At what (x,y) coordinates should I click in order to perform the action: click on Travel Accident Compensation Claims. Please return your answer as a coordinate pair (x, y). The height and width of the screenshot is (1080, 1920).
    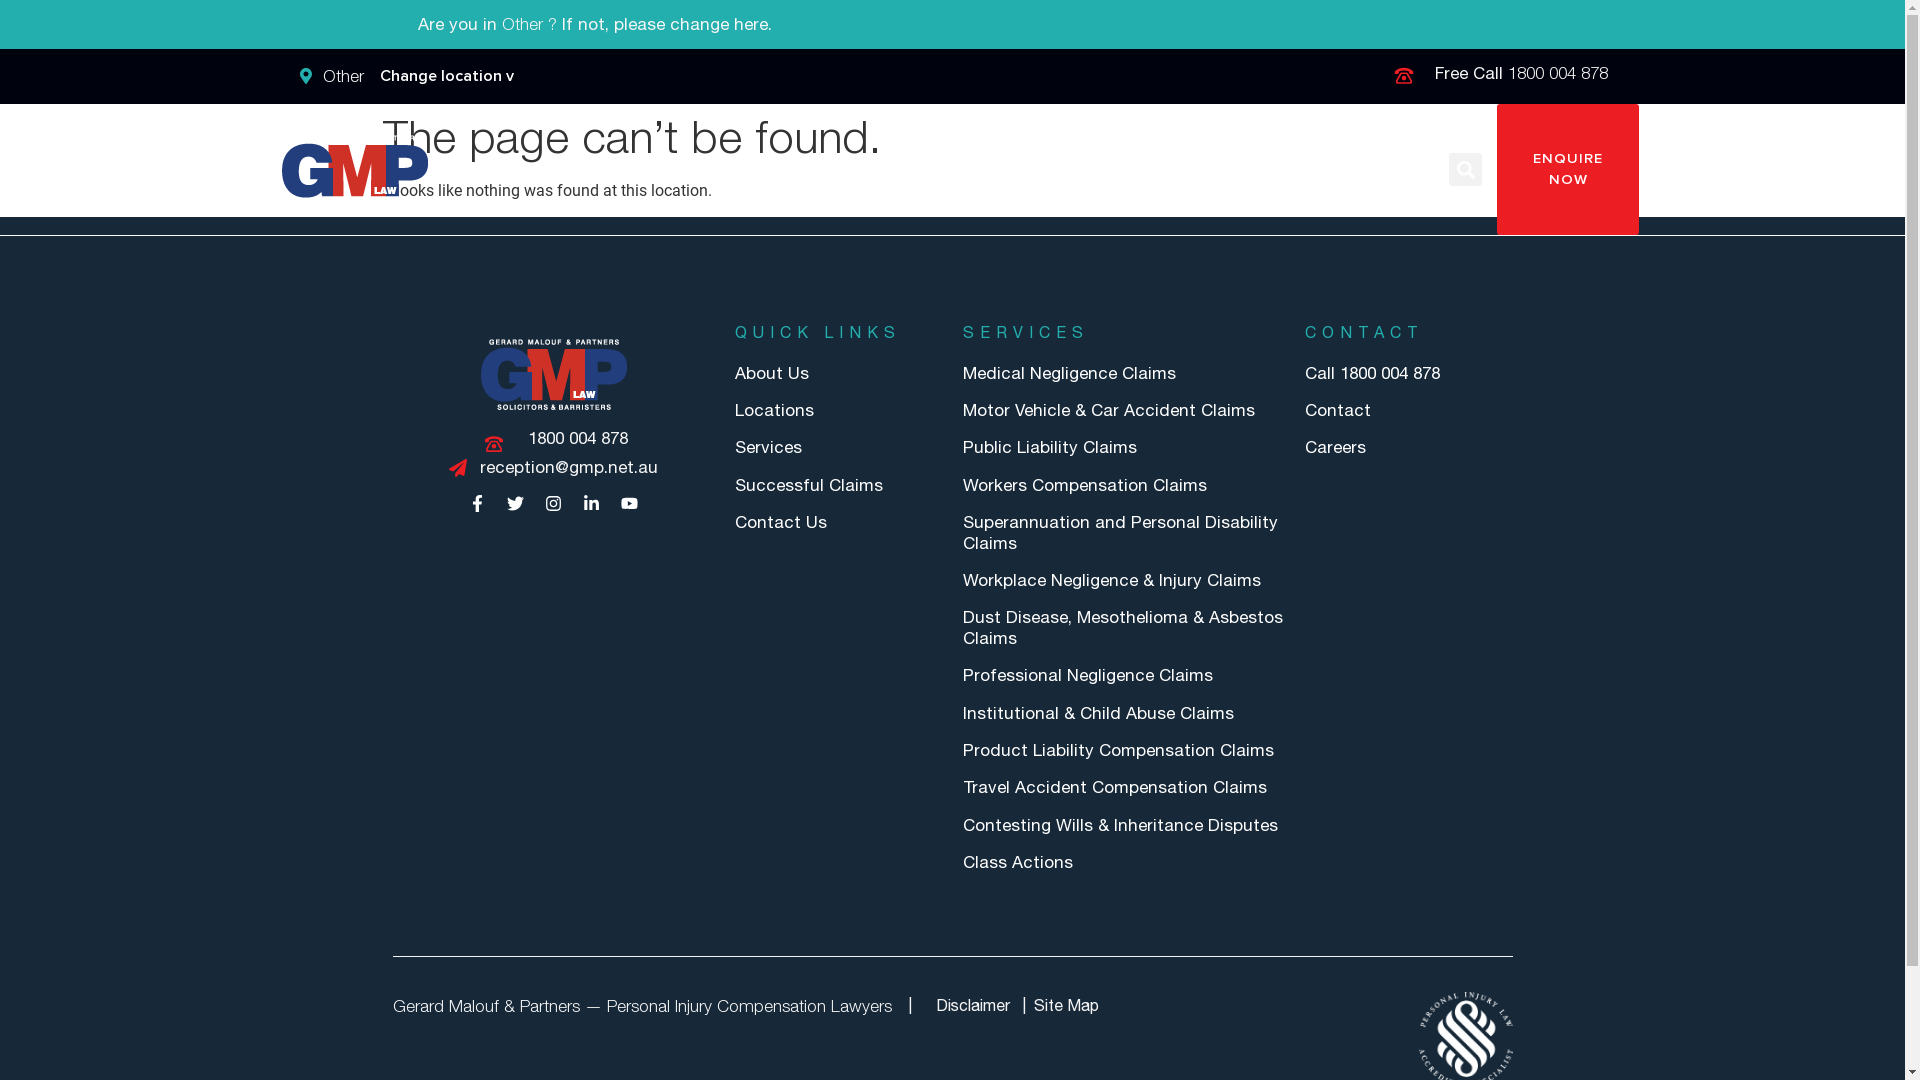
    Looking at the image, I should click on (1123, 787).